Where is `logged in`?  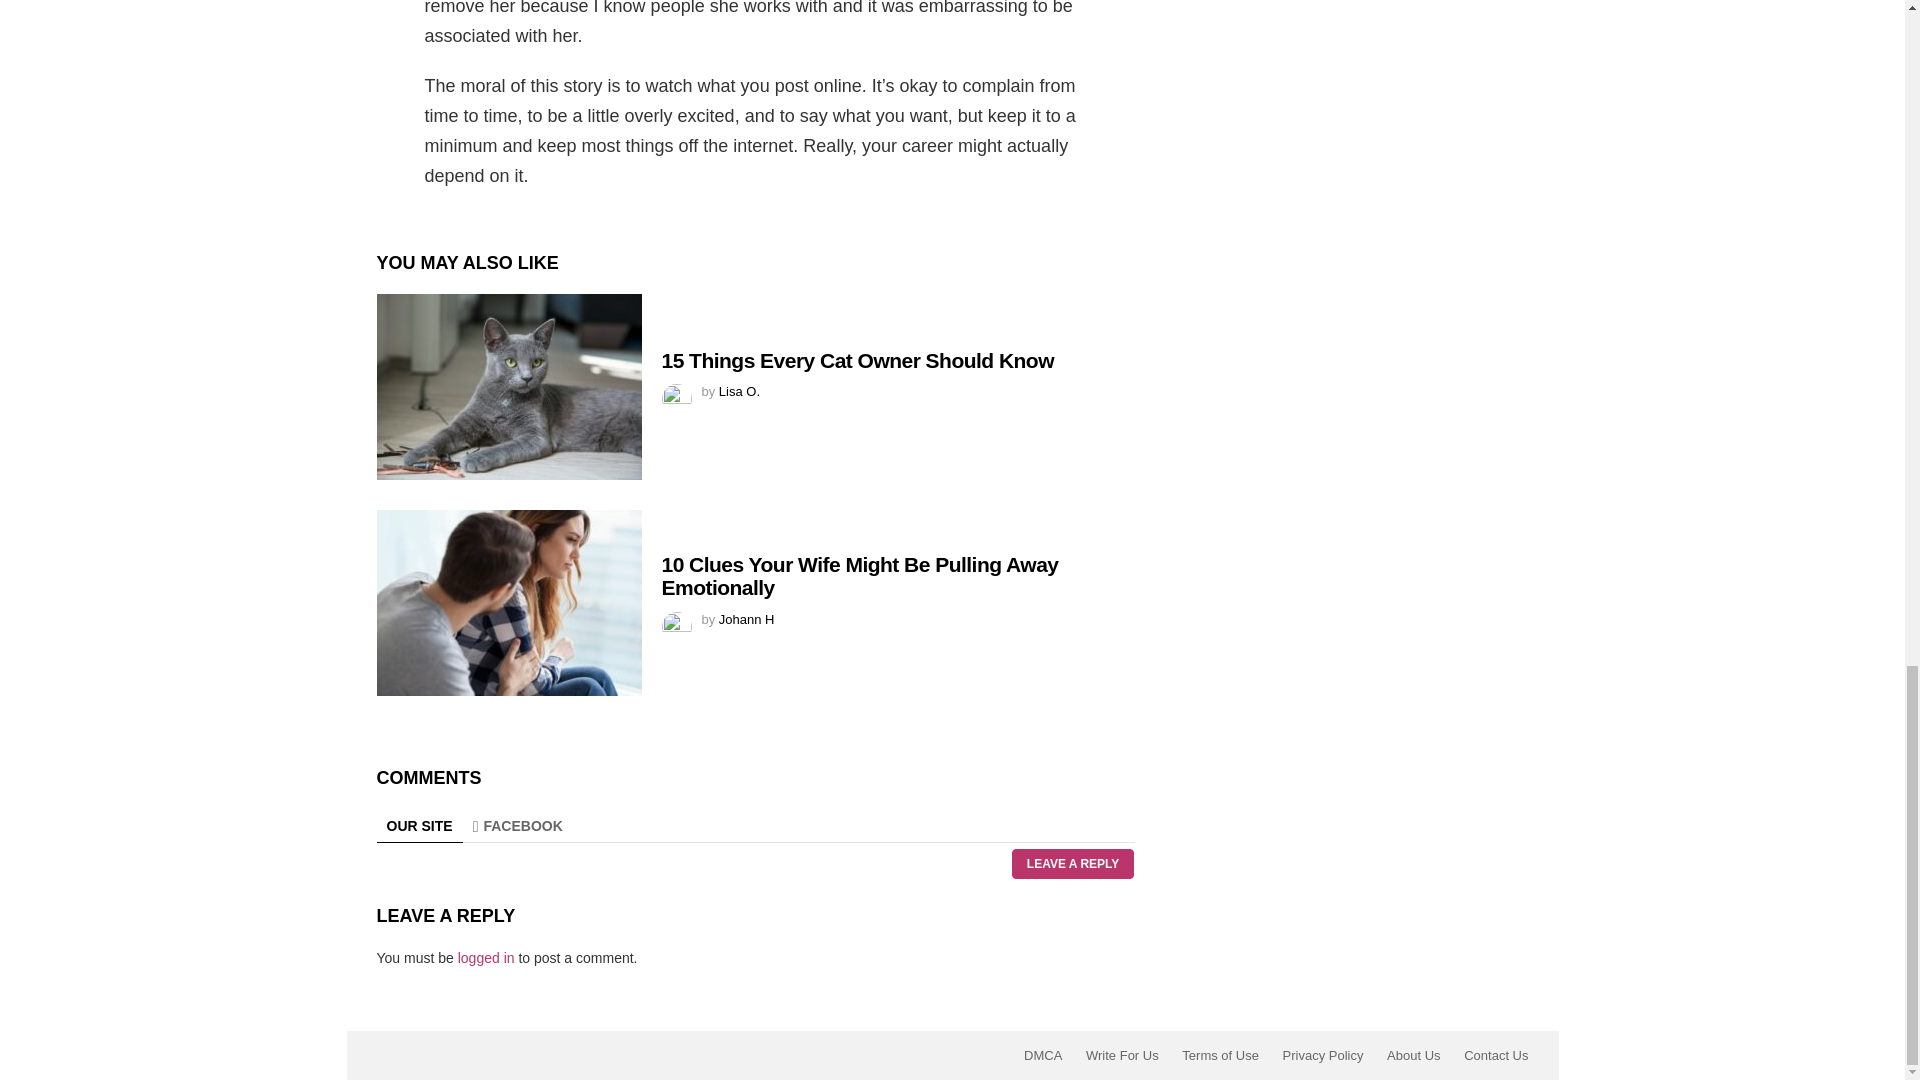 logged in is located at coordinates (486, 958).